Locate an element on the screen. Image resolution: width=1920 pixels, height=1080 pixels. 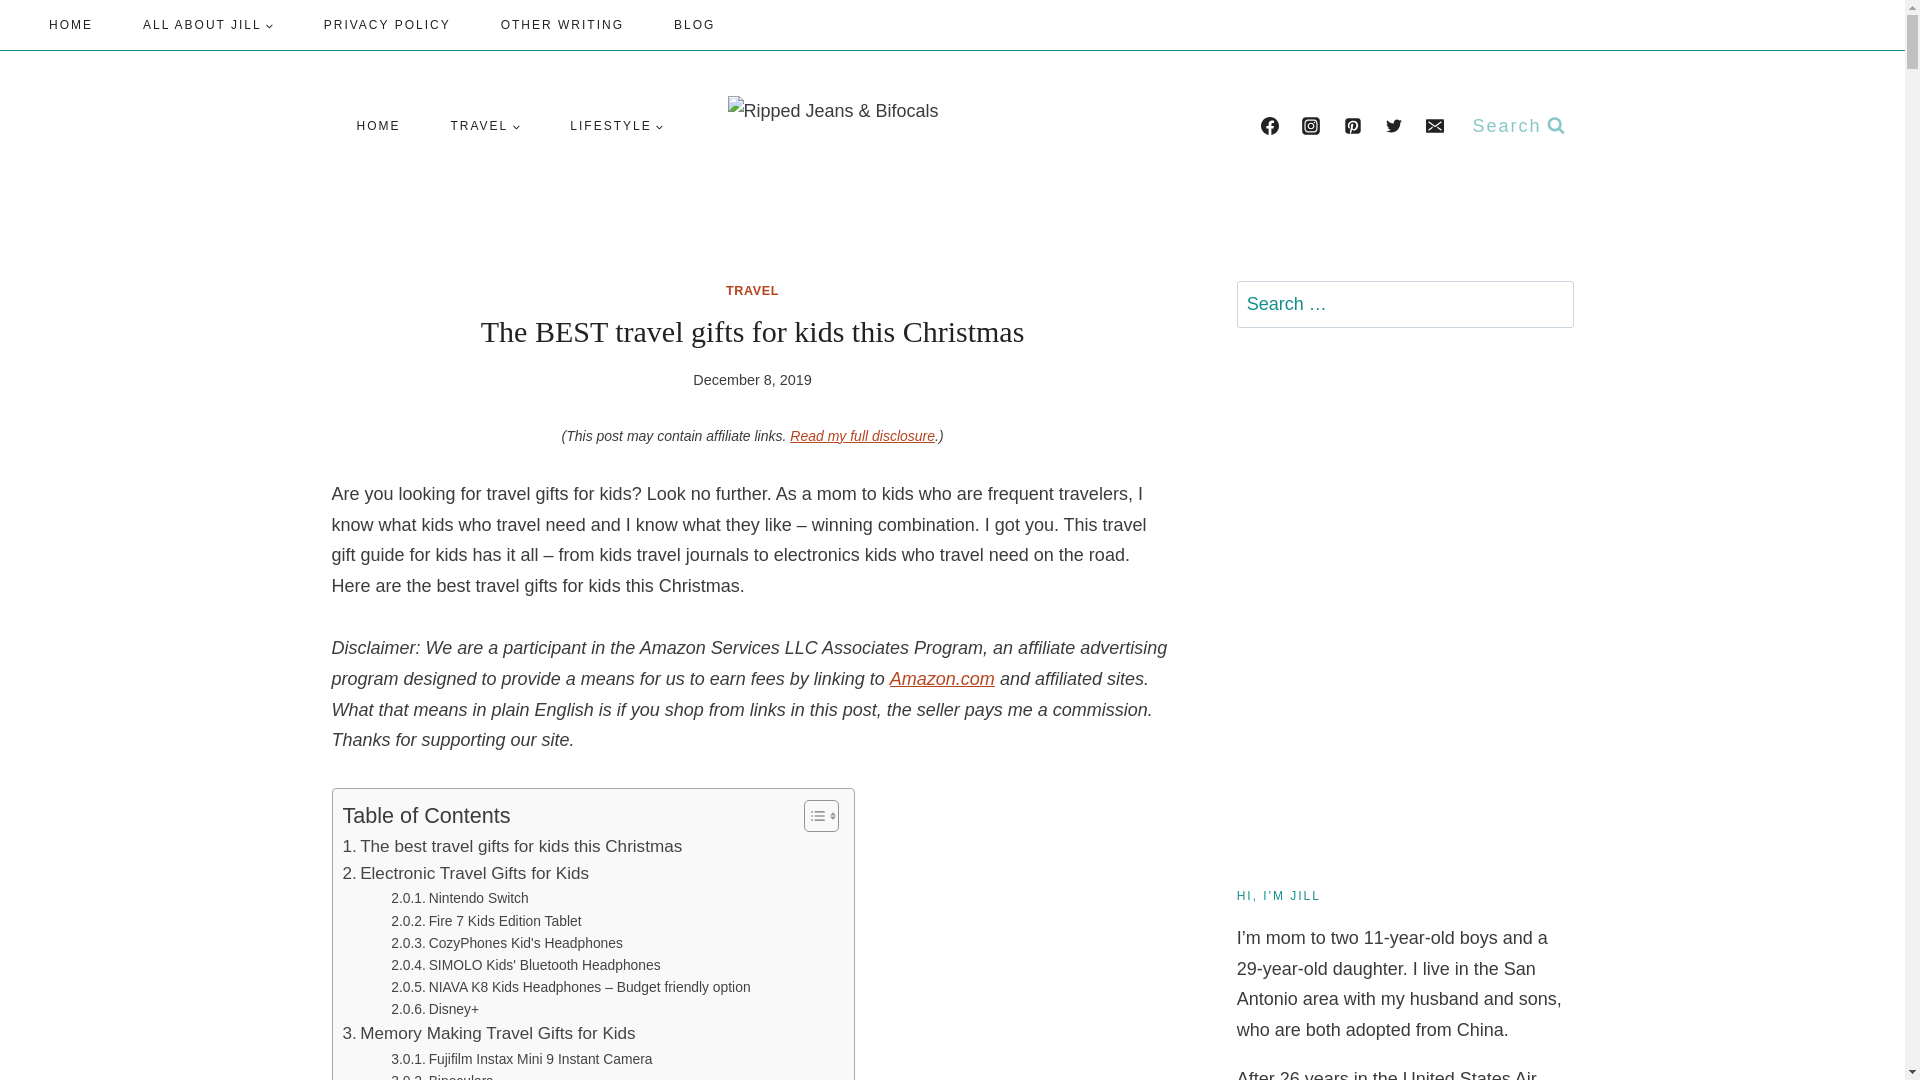
LIFESTYLE is located at coordinates (616, 126).